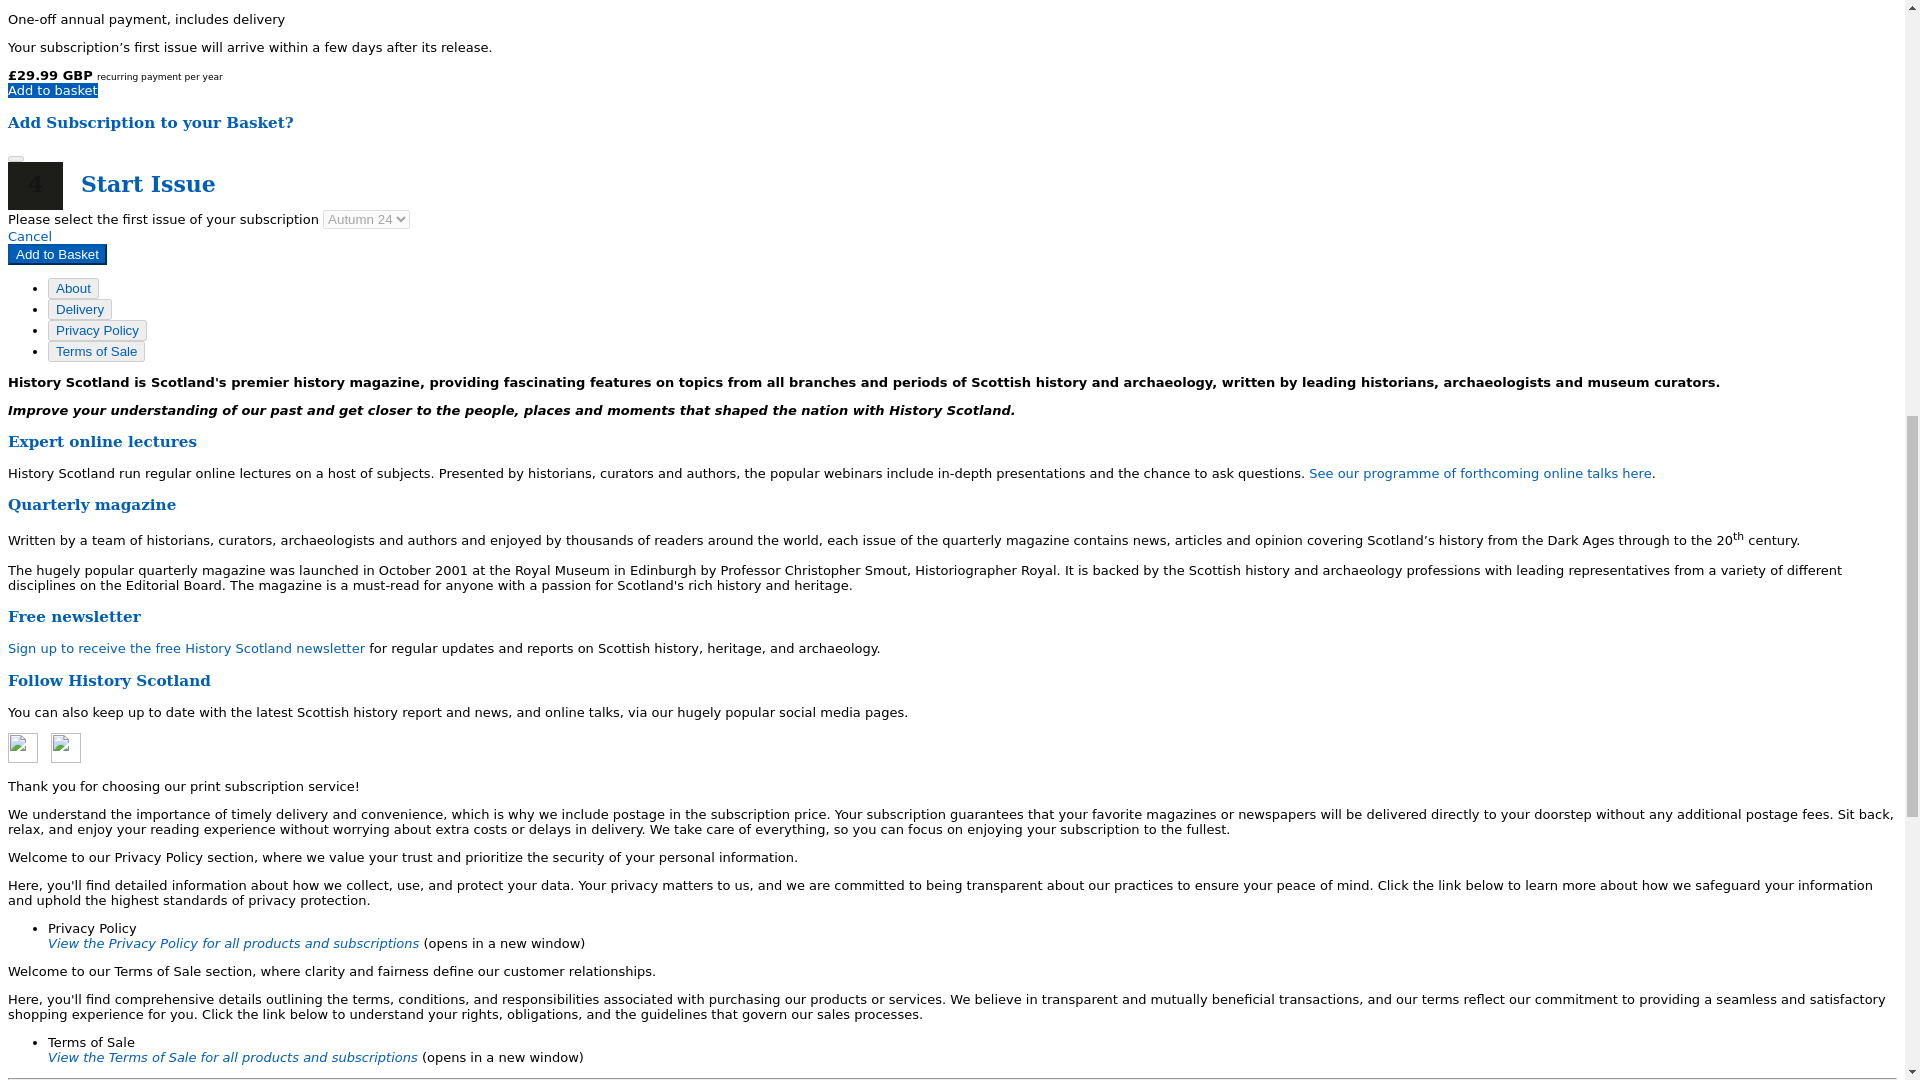 This screenshot has width=1920, height=1080. What do you see at coordinates (235, 944) in the screenshot?
I see `View the Privacy Policy for all products and subscriptions` at bounding box center [235, 944].